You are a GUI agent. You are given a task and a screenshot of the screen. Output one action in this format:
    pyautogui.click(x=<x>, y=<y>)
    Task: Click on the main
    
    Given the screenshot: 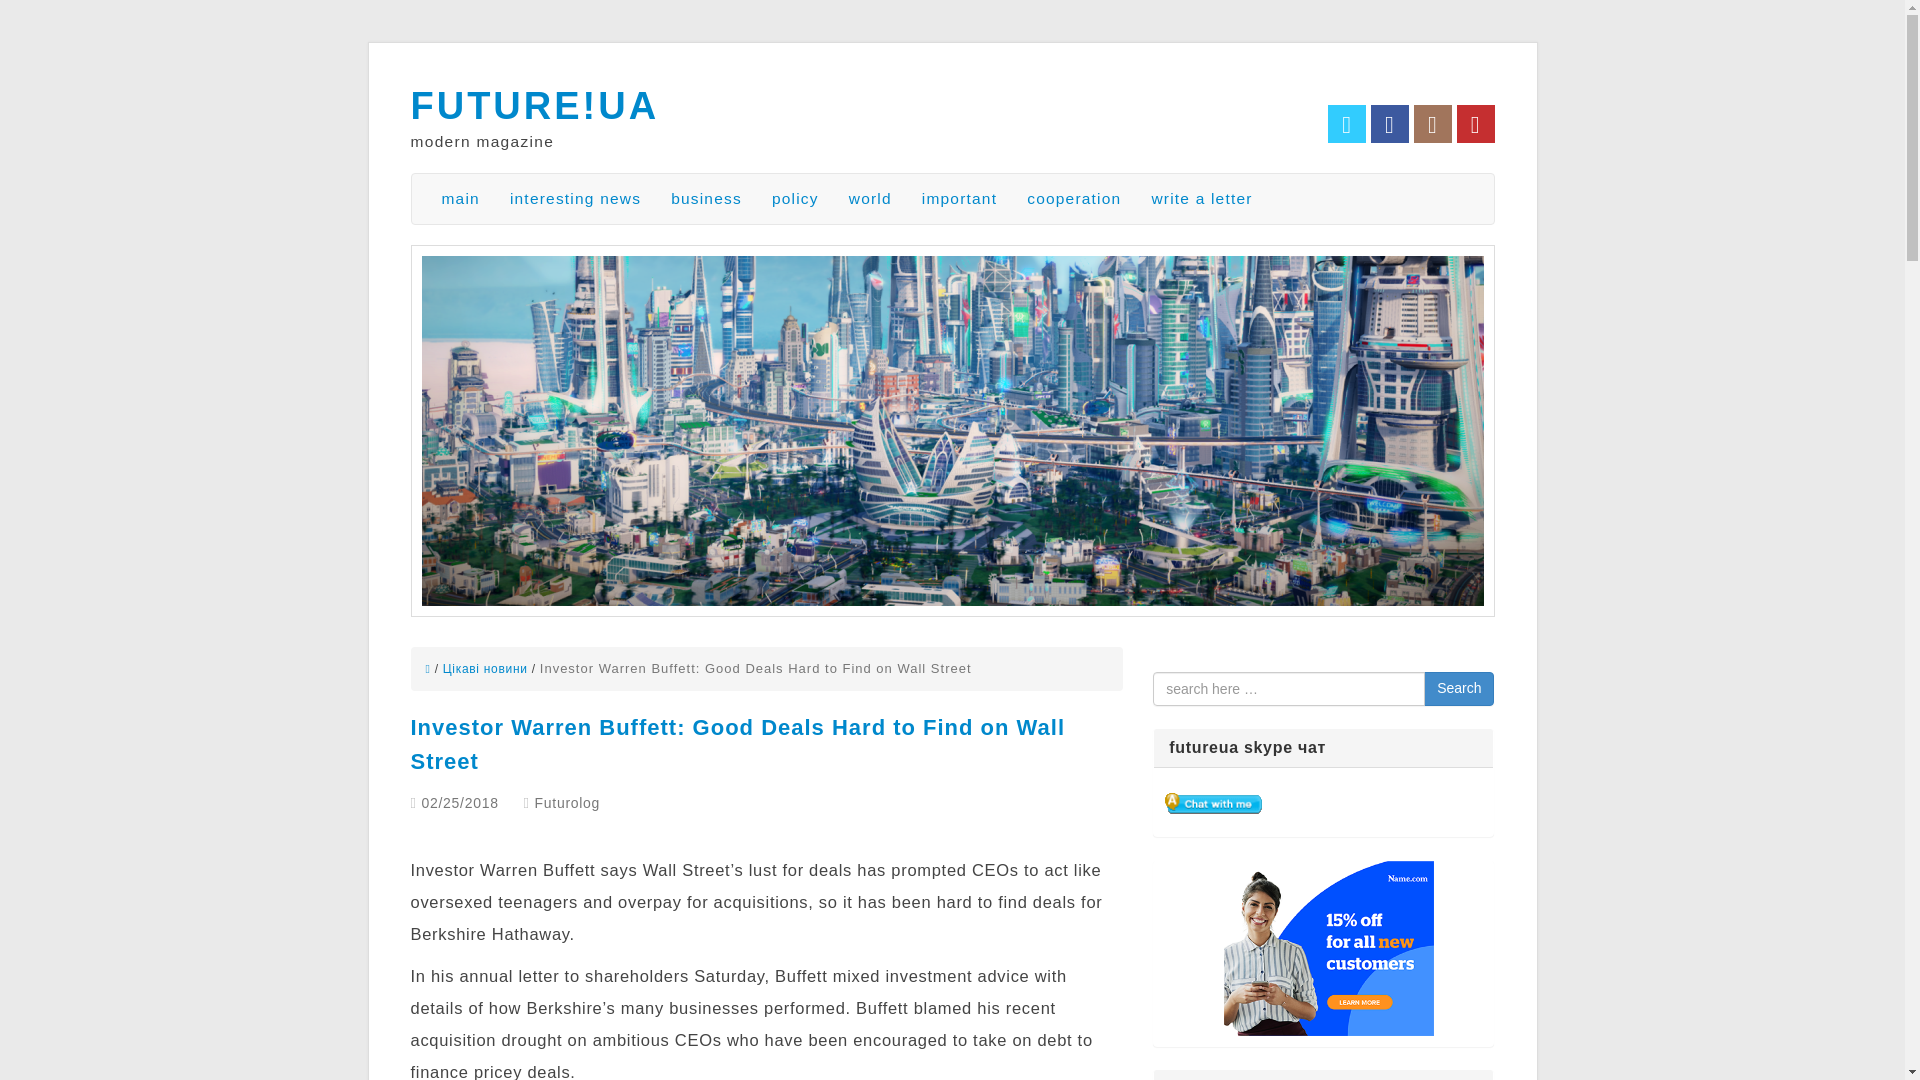 What is the action you would take?
    pyautogui.click(x=460, y=198)
    